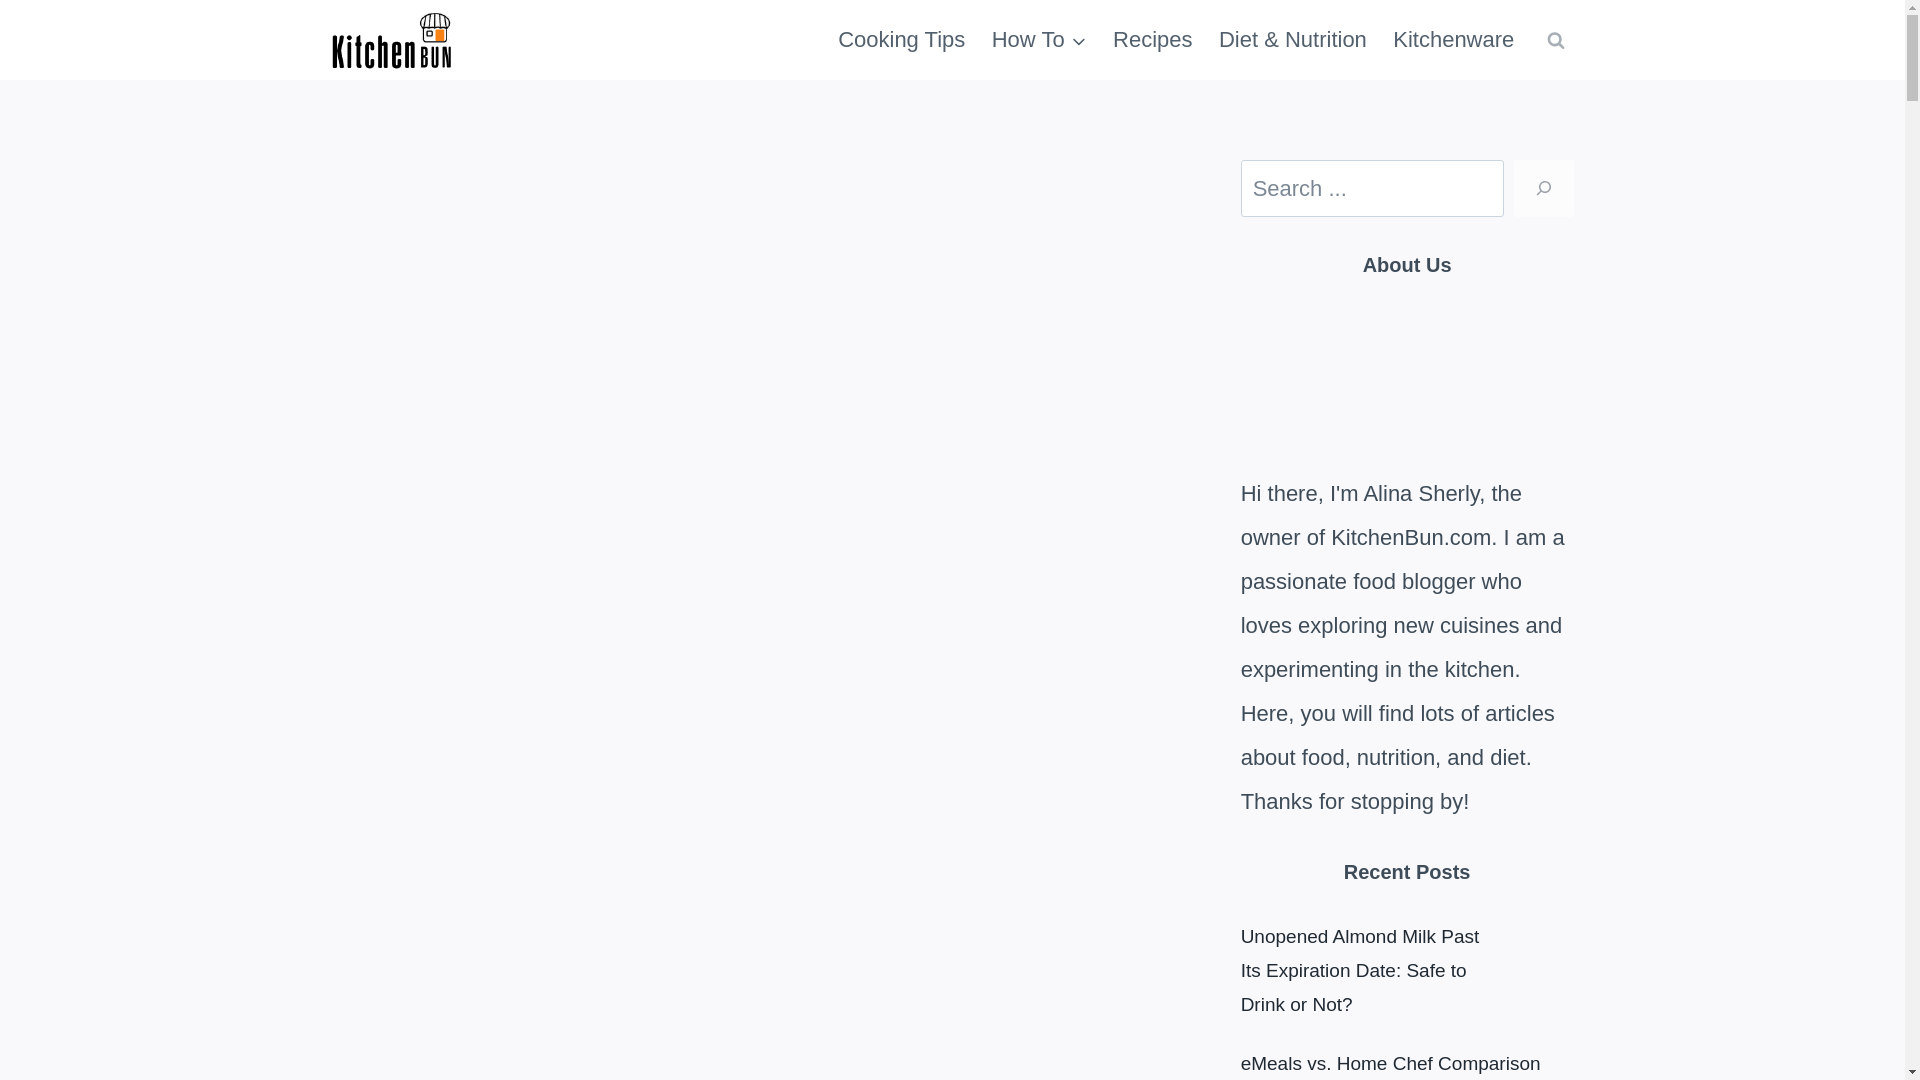  Describe the element at coordinates (902, 40) in the screenshot. I see `Cooking Tips` at that location.